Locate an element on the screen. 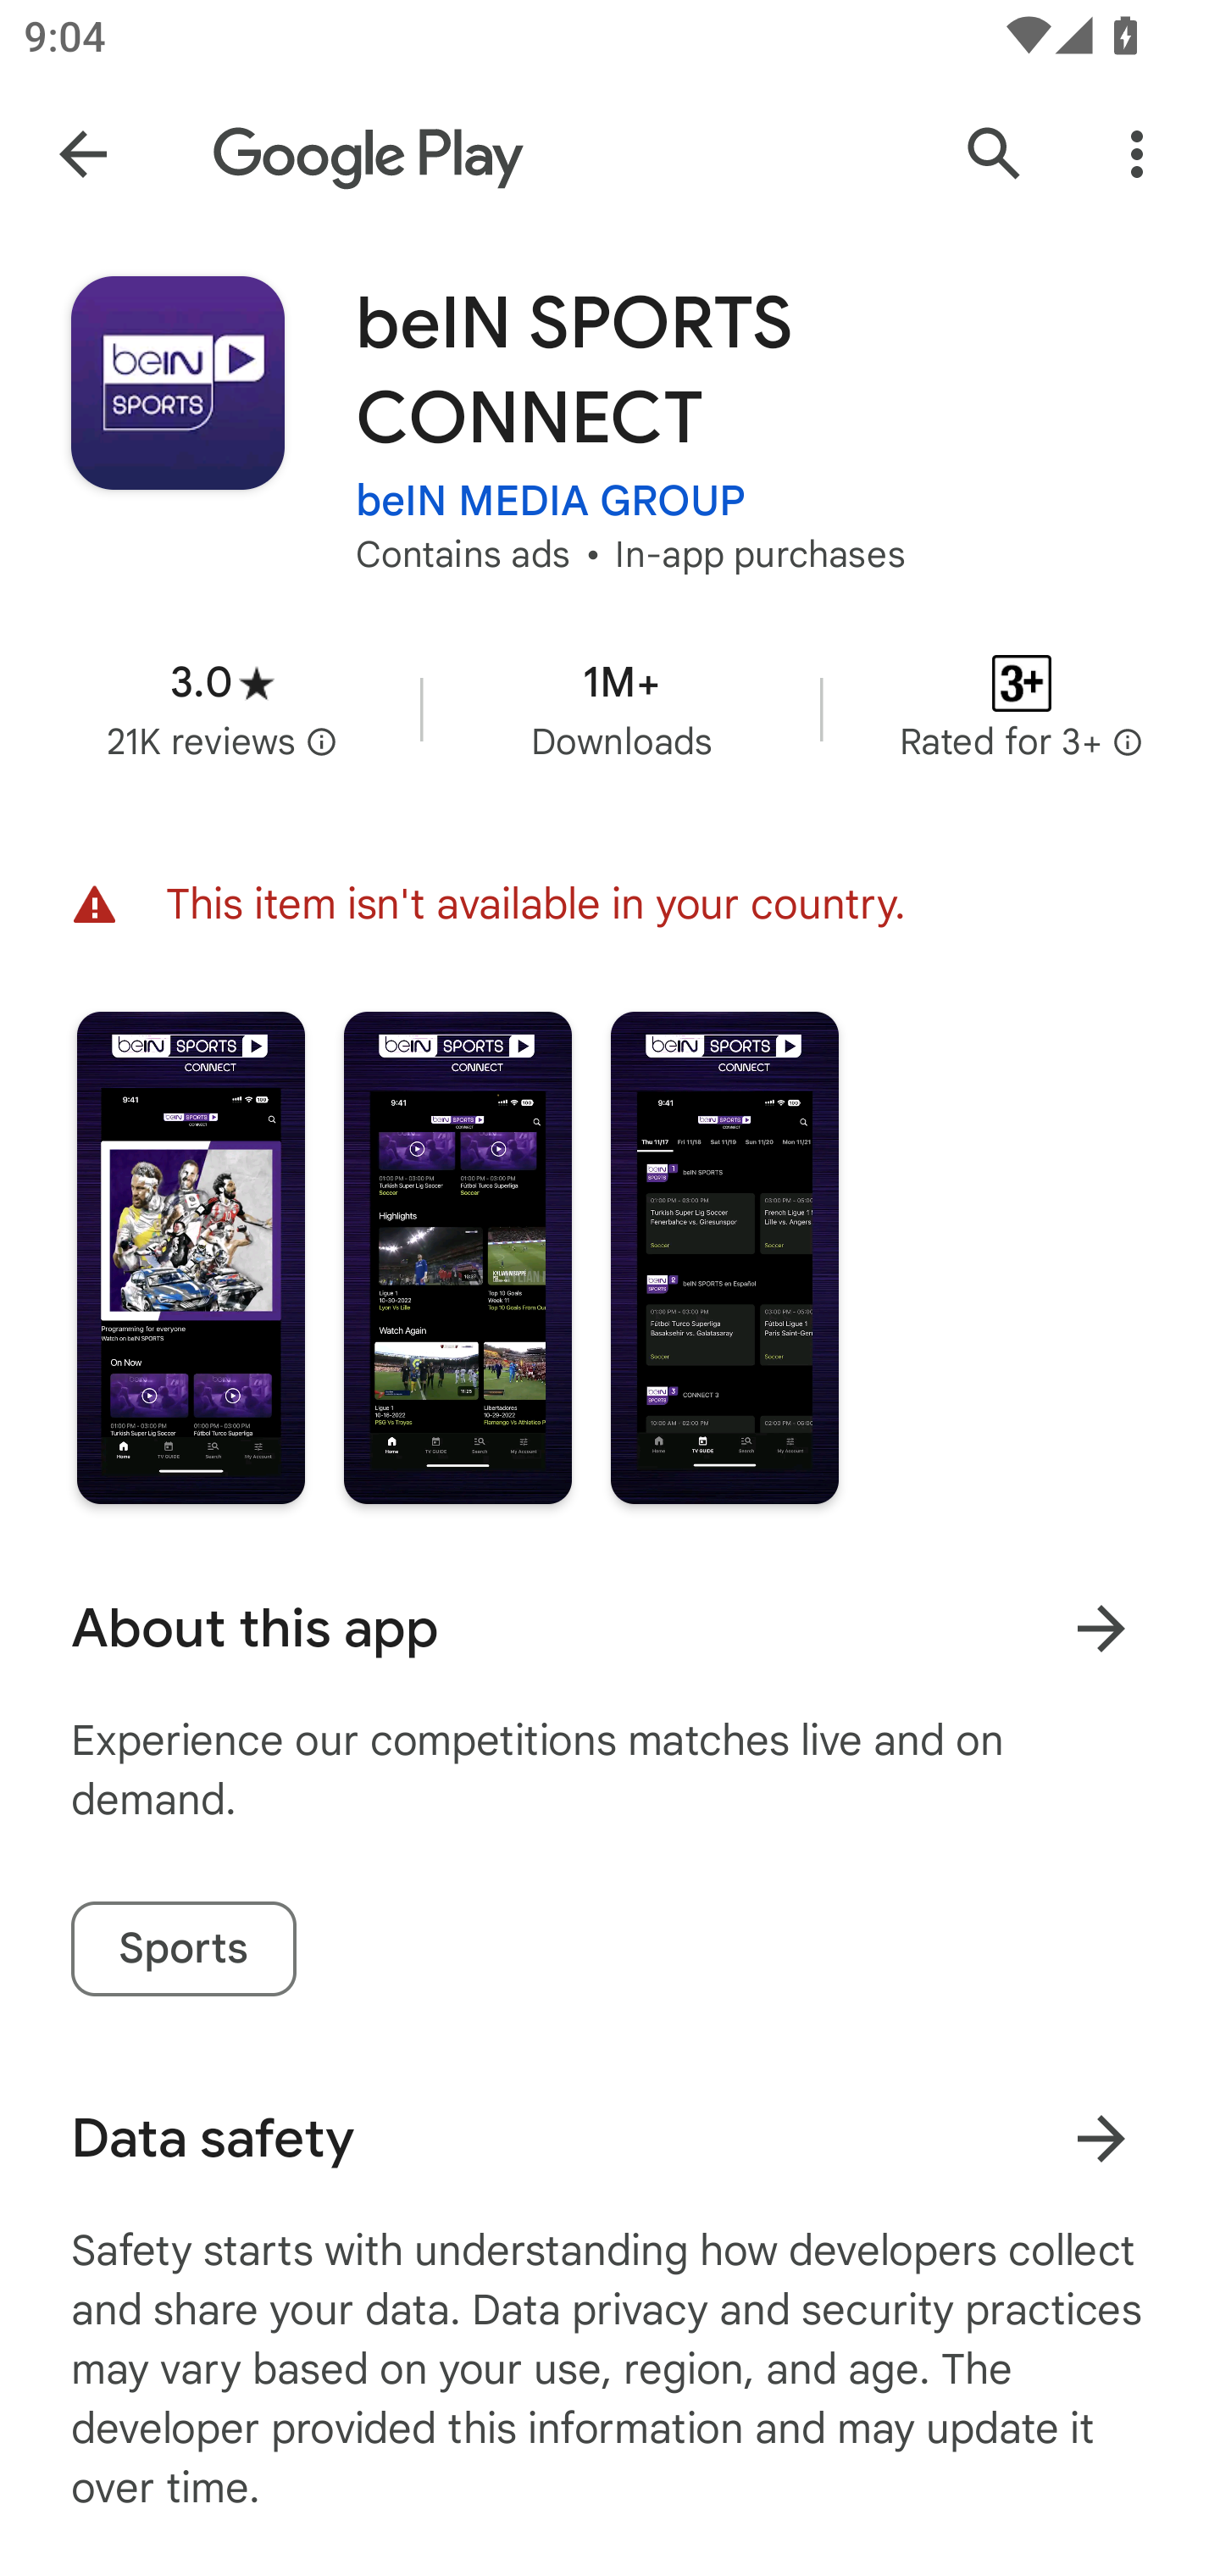 Image resolution: width=1220 pixels, height=2576 pixels. About this app Learn more About this app is located at coordinates (610, 1628).